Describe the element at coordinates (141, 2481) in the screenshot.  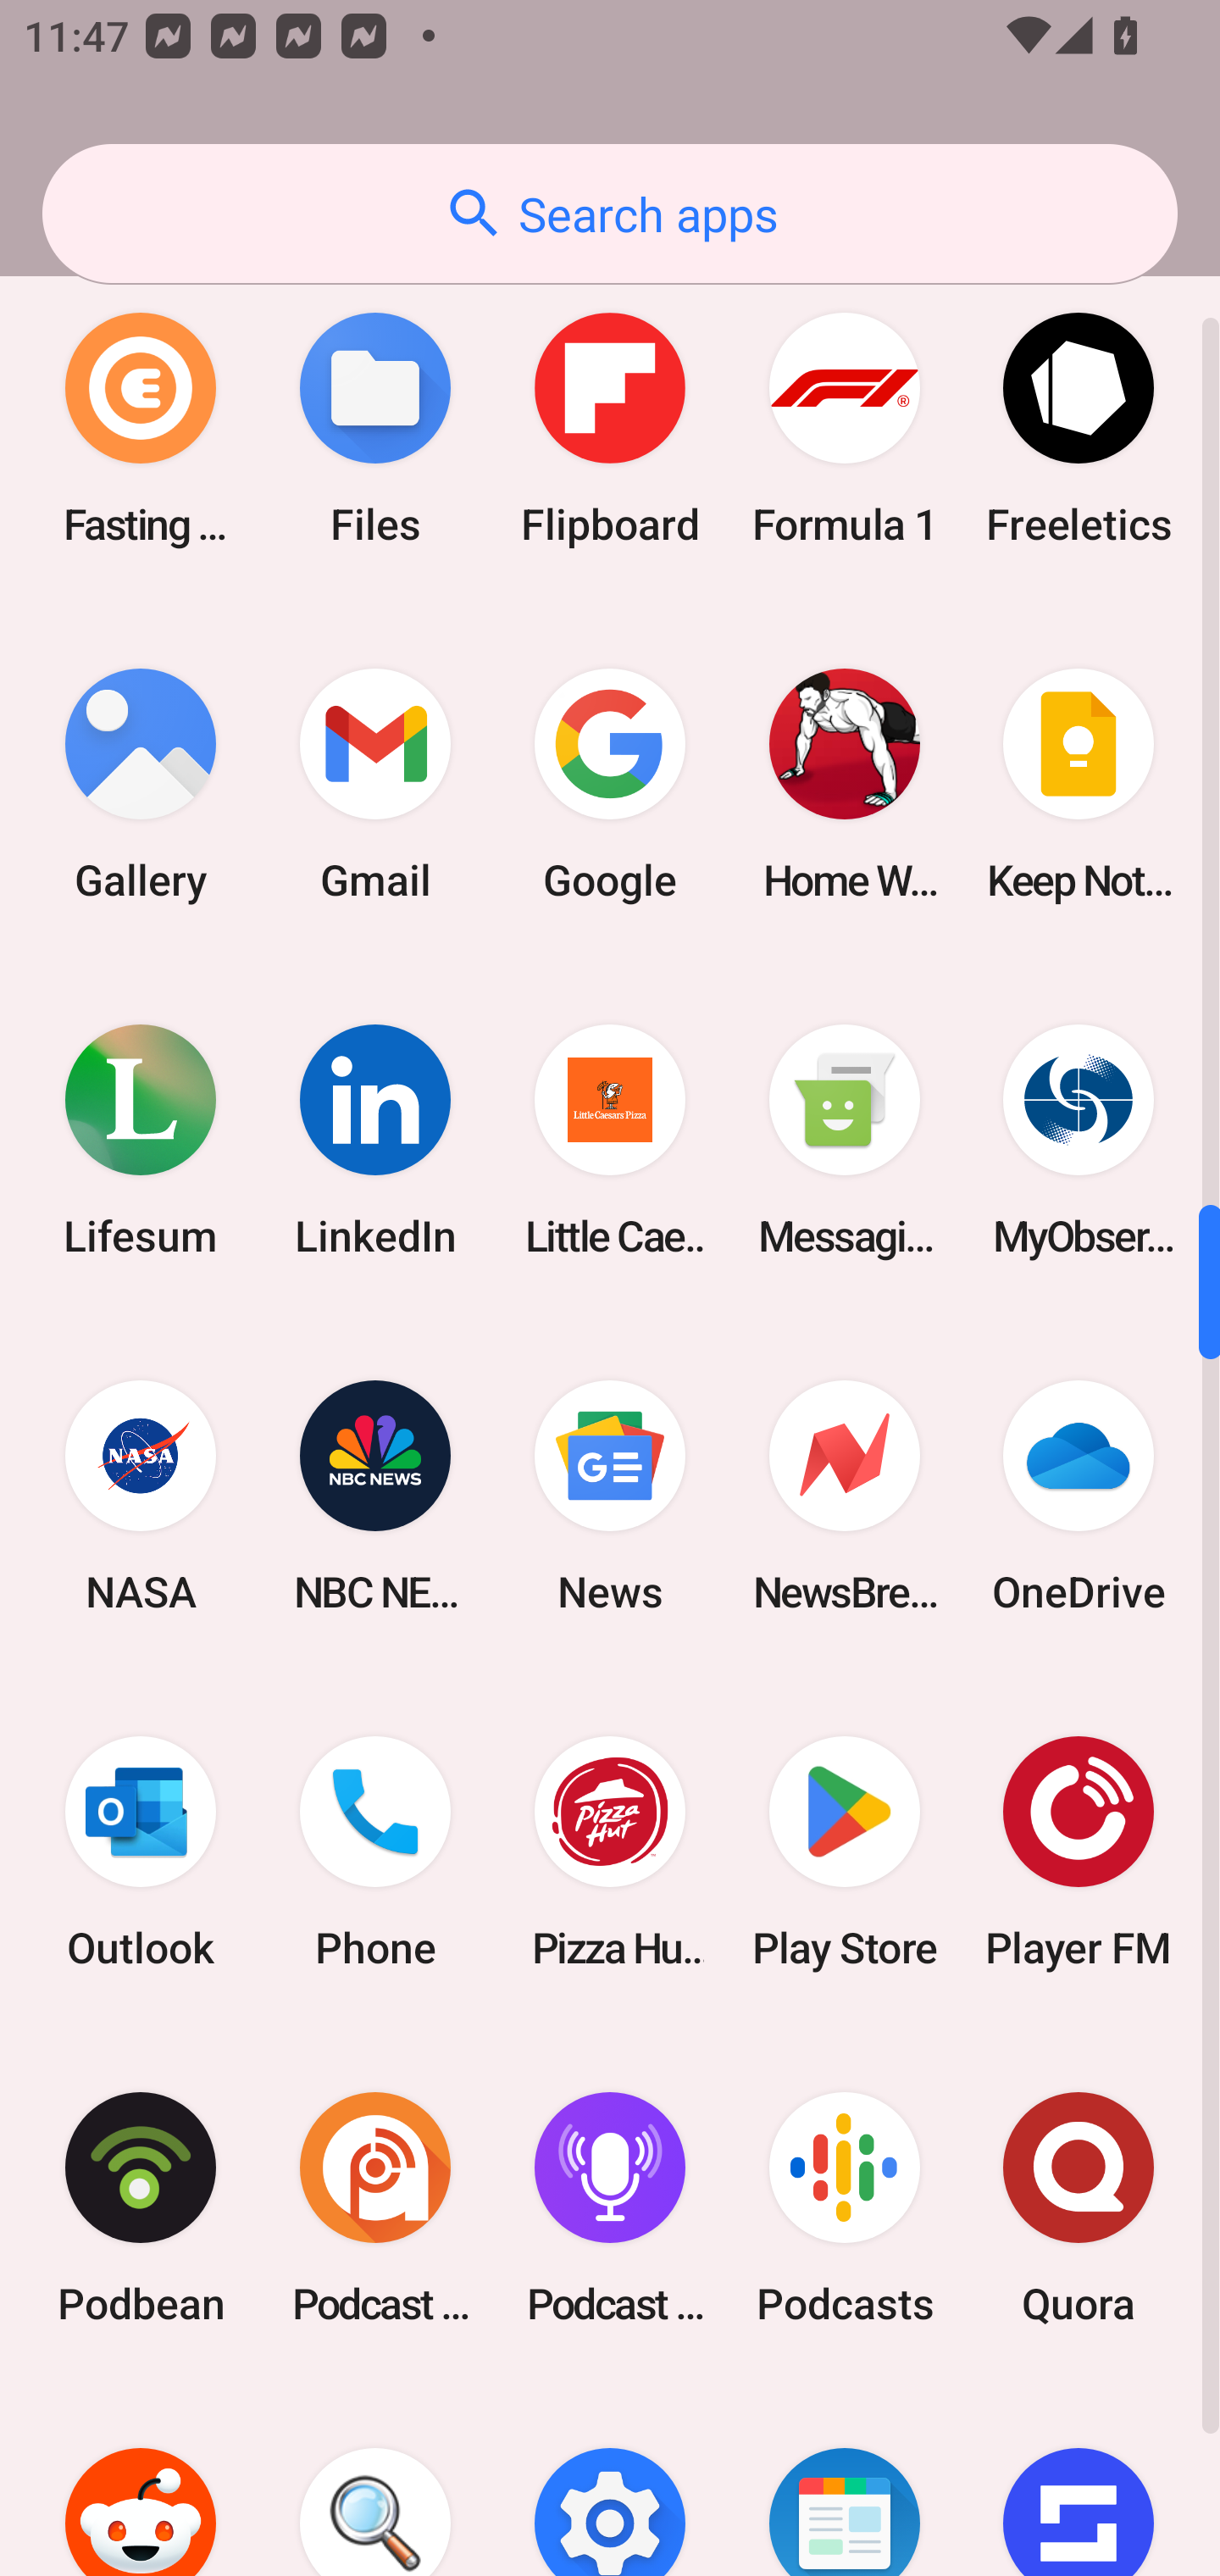
I see `Reddit` at that location.